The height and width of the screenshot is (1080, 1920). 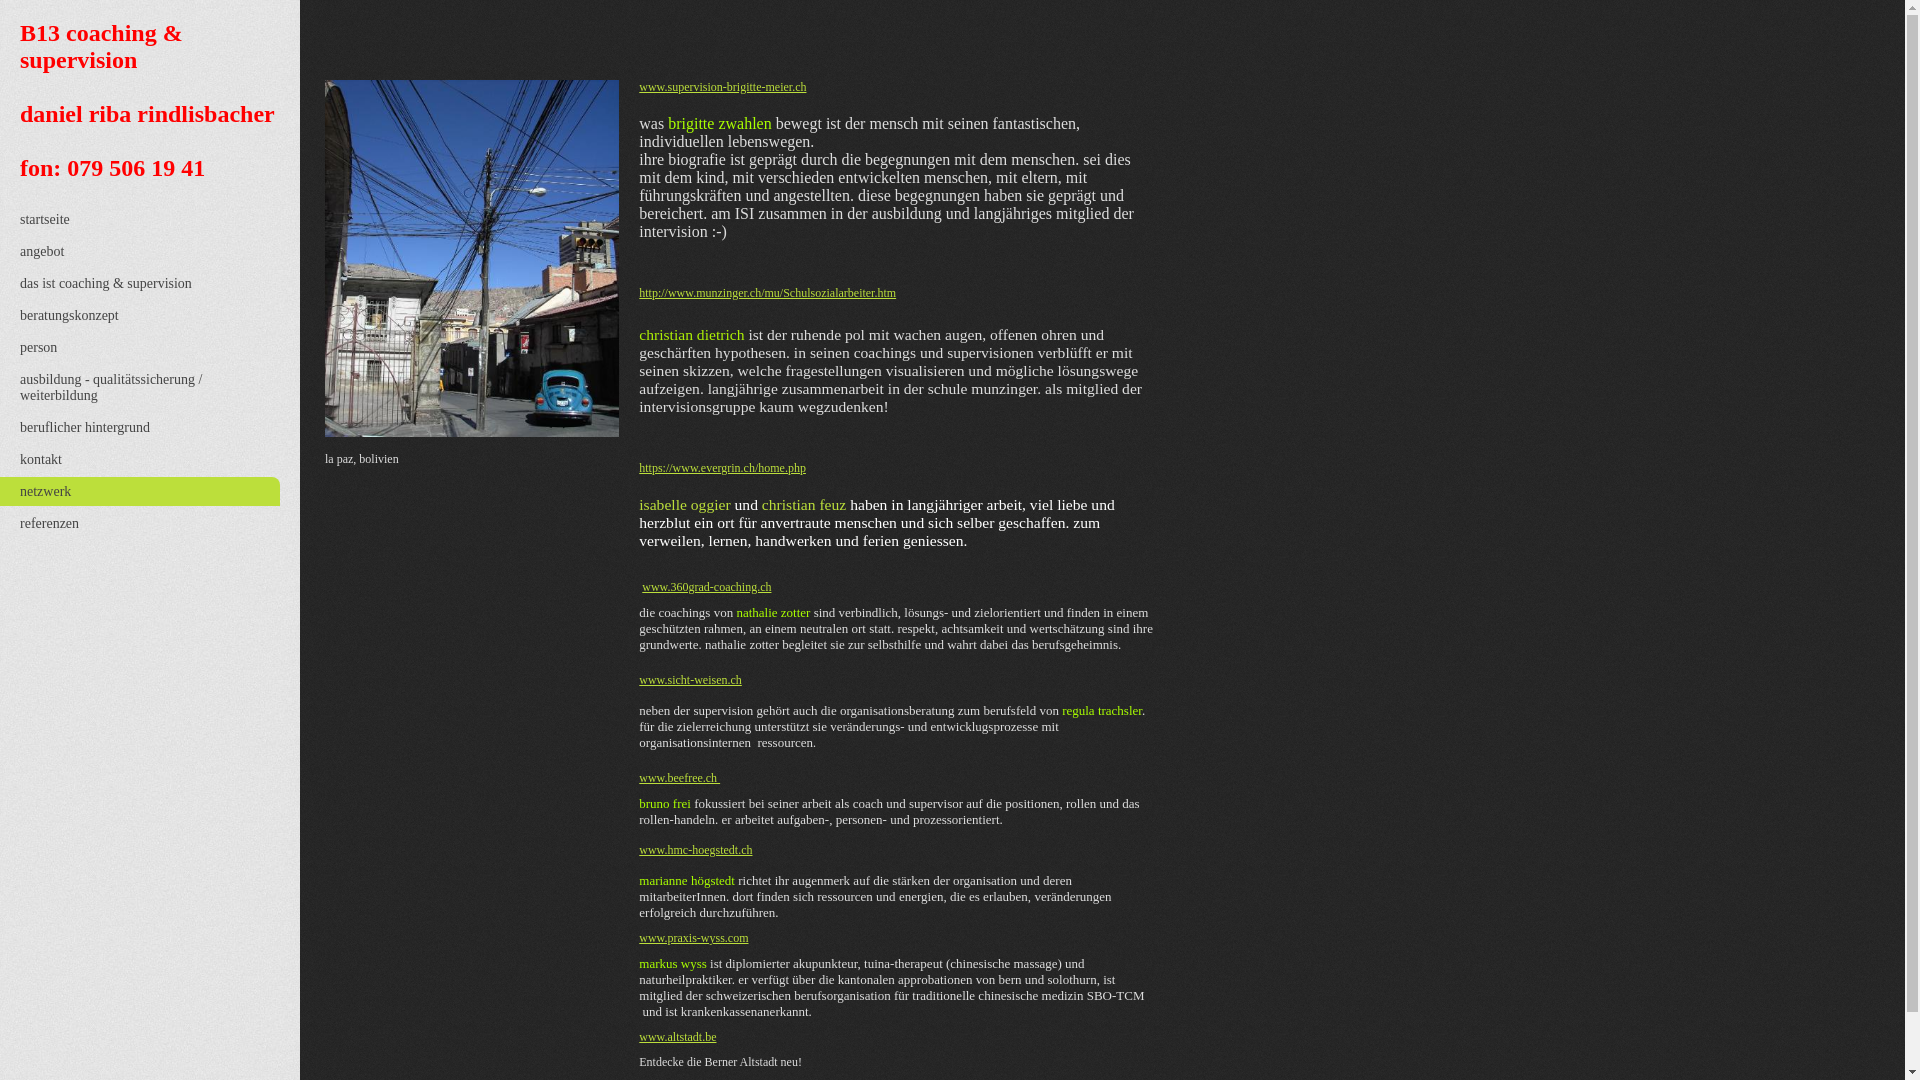 What do you see at coordinates (706, 587) in the screenshot?
I see `www.360grad-coaching.ch` at bounding box center [706, 587].